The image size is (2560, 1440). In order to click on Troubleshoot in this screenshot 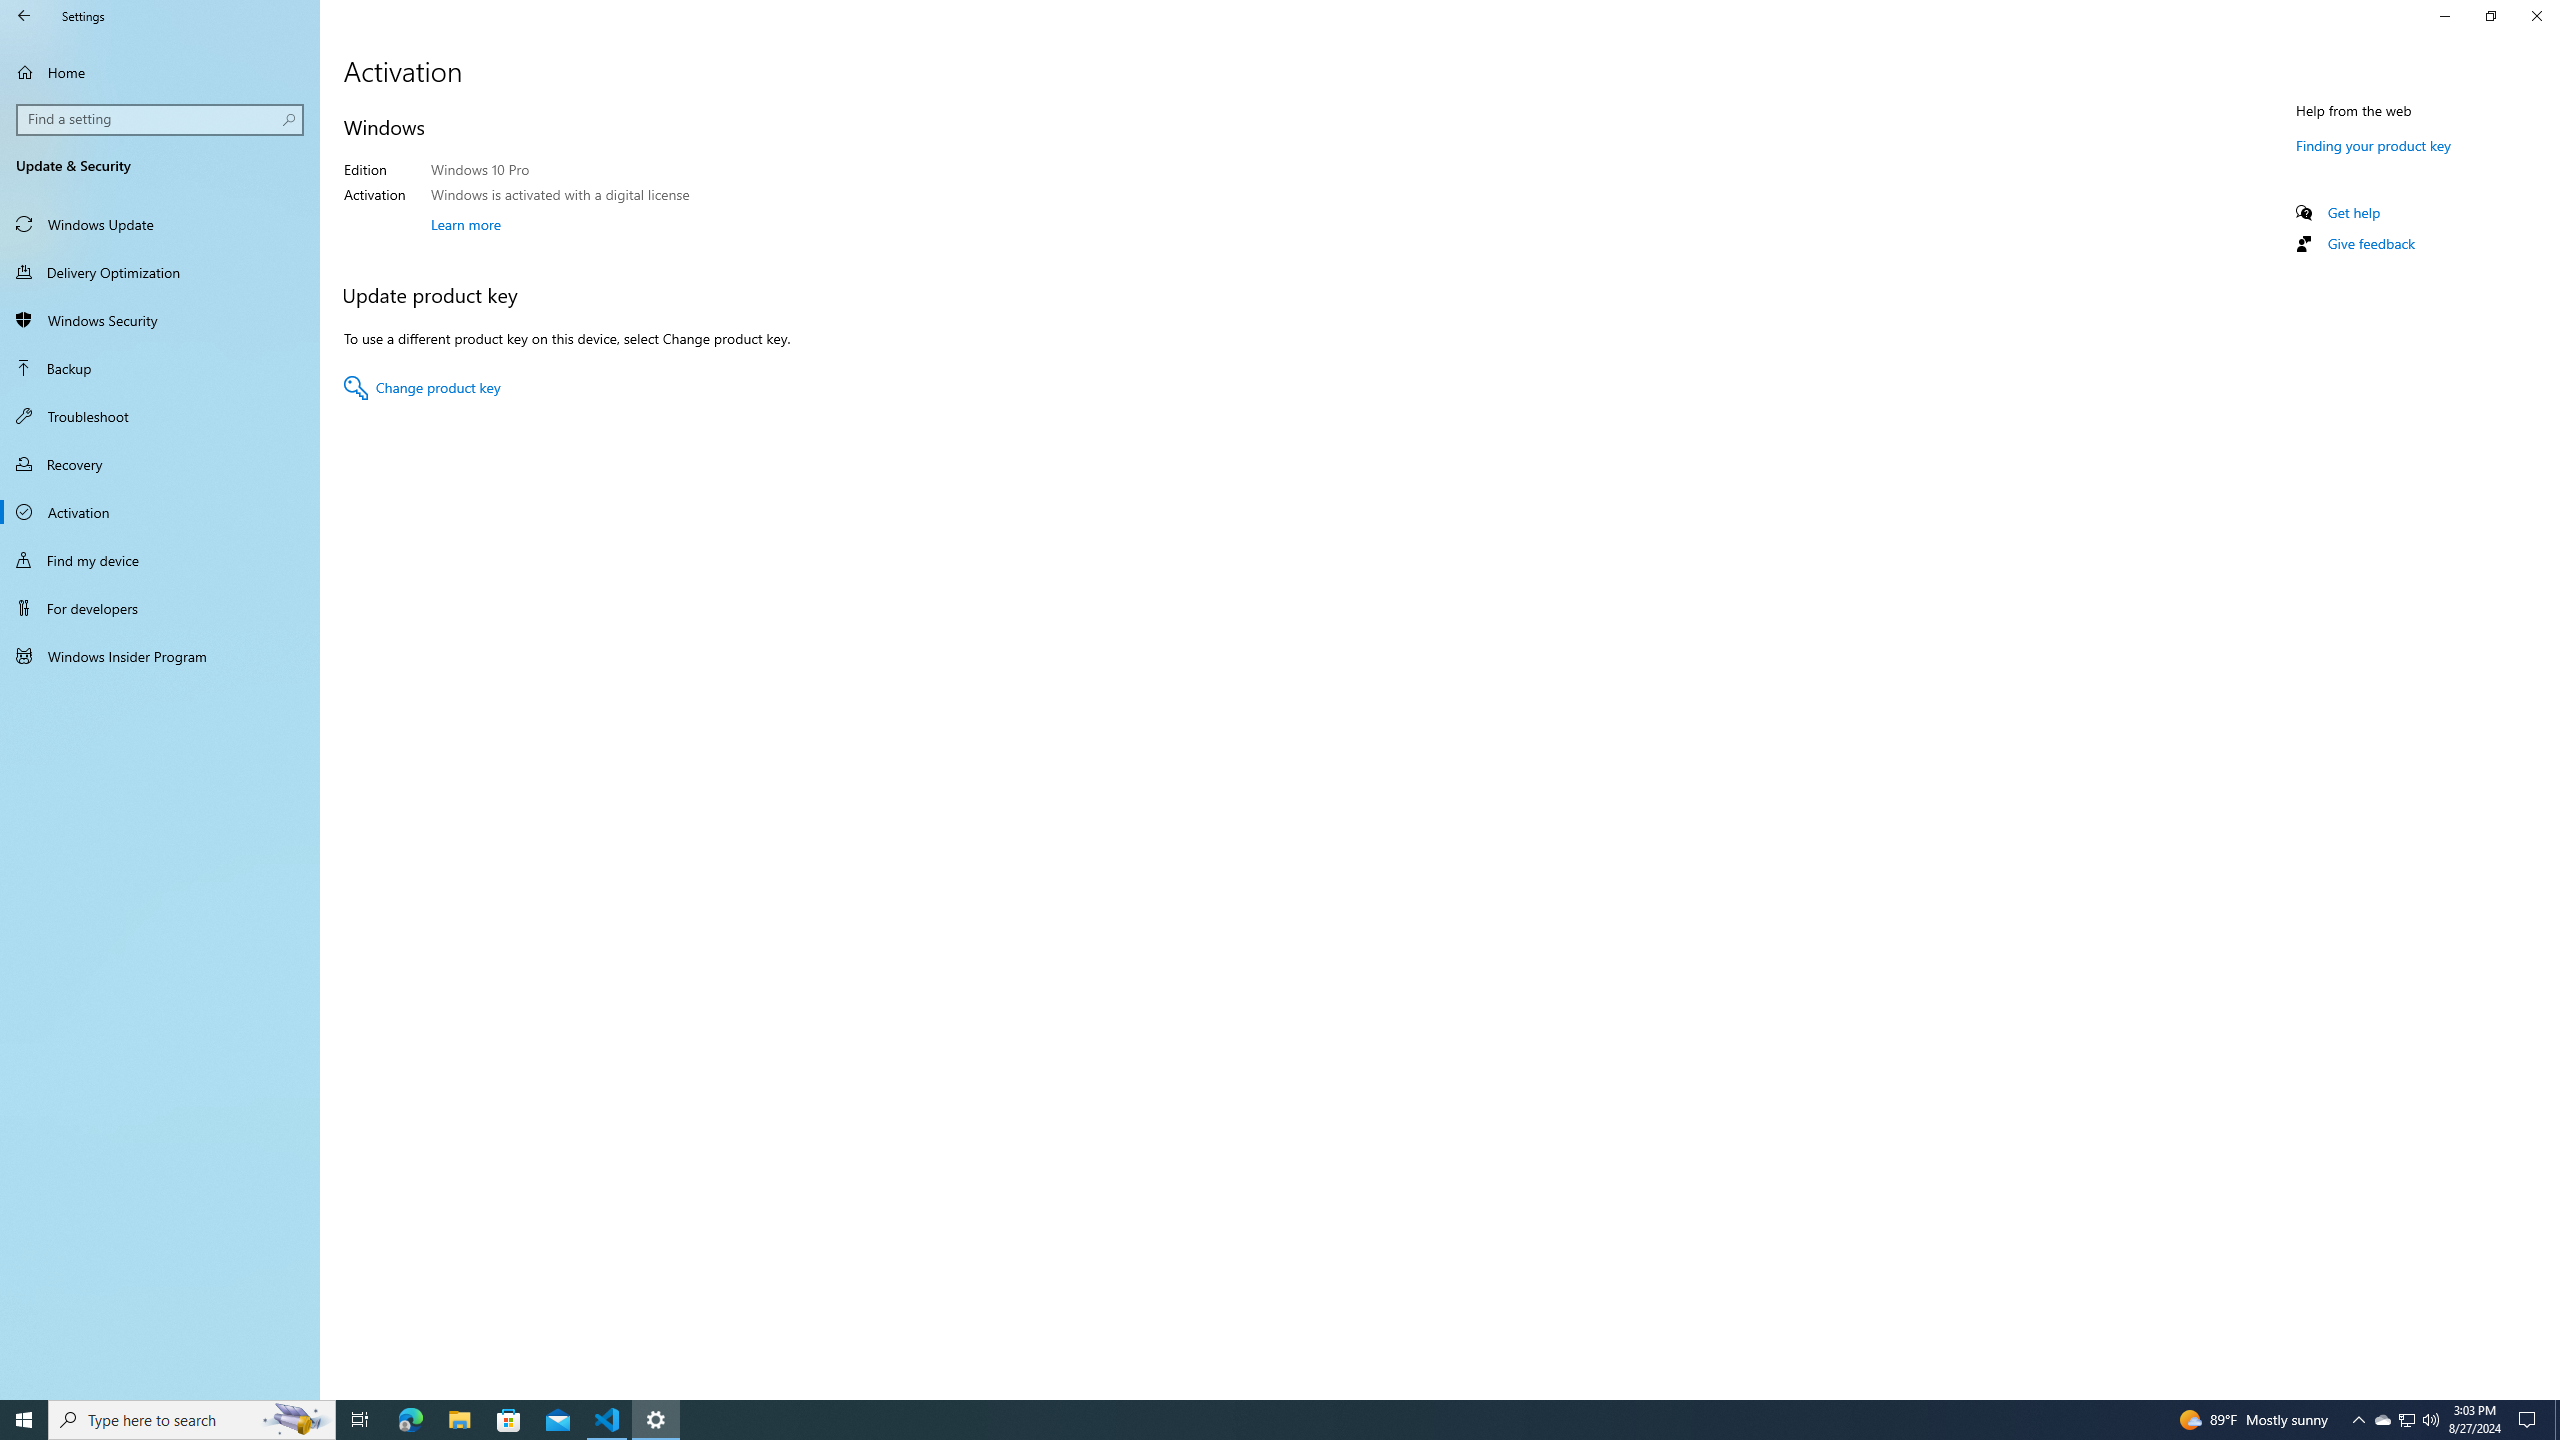, I will do `click(160, 416)`.